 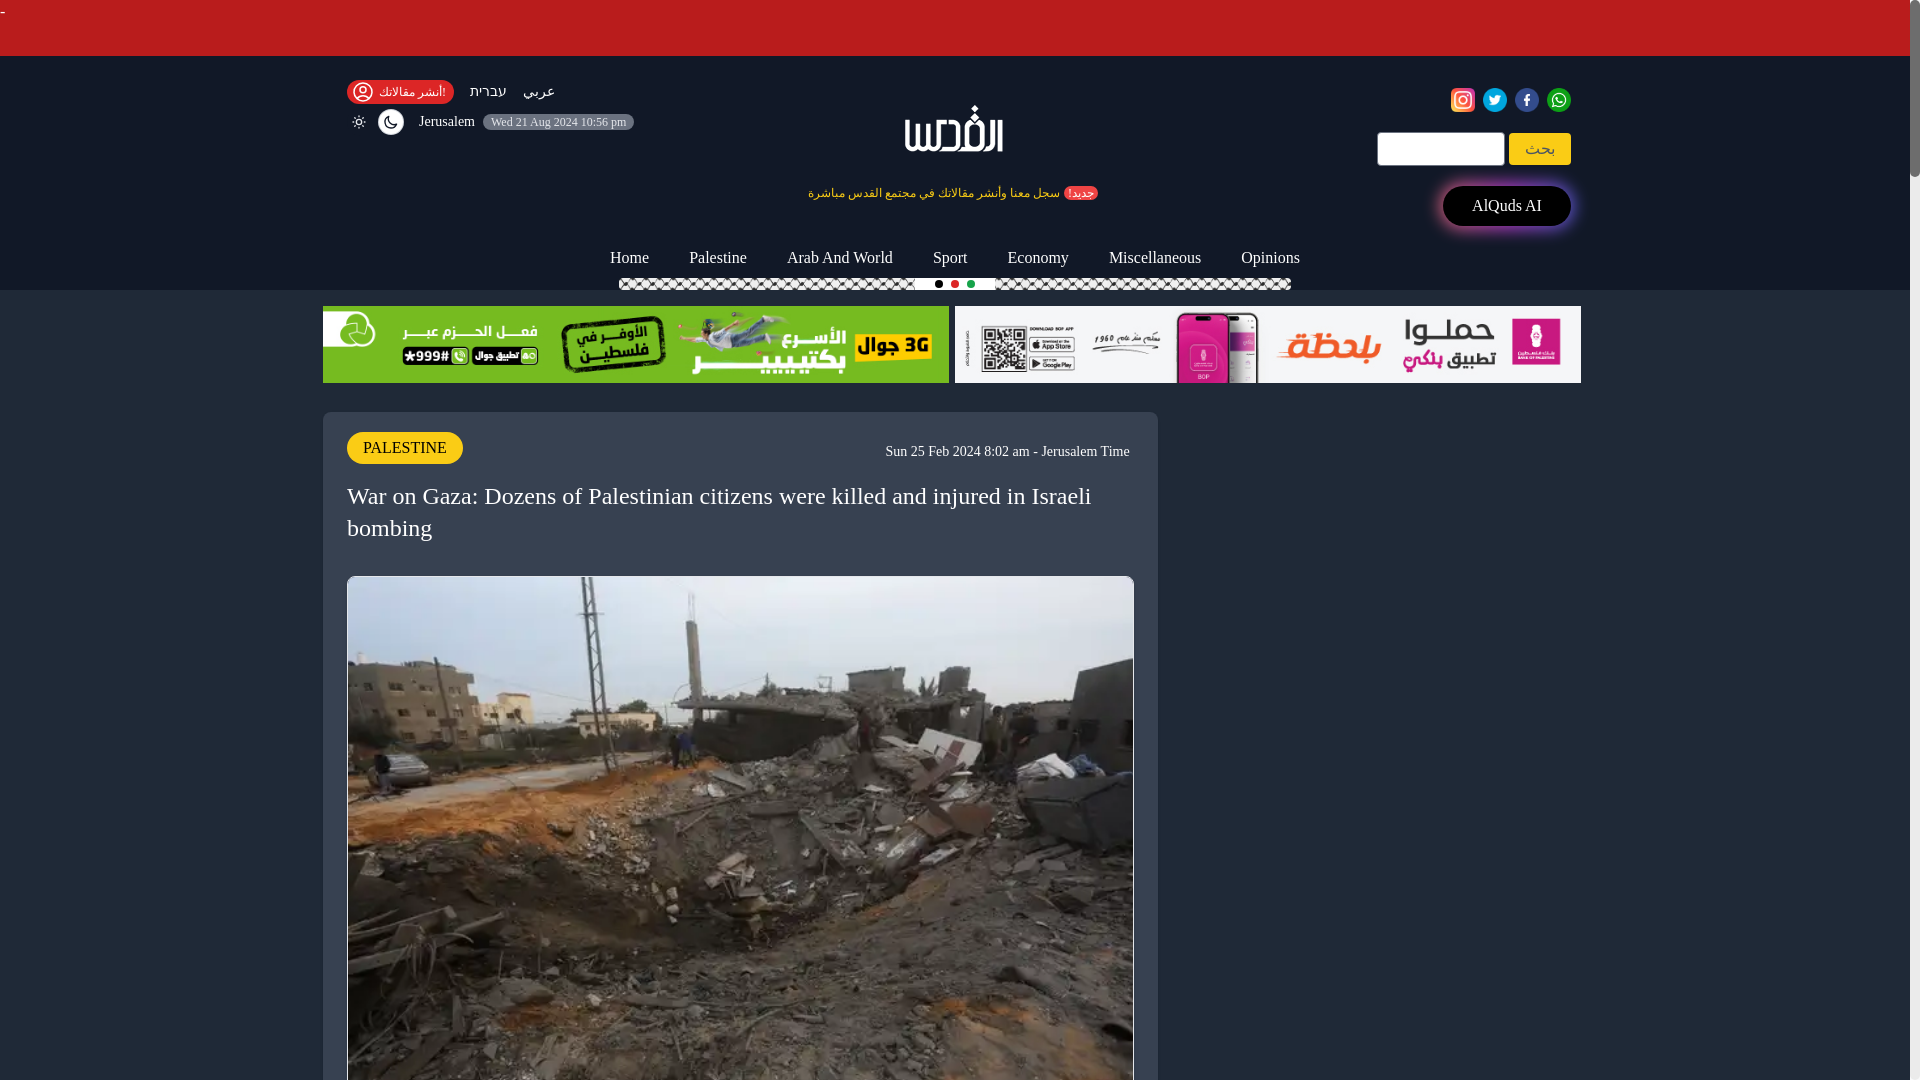 What do you see at coordinates (1154, 258) in the screenshot?
I see `Miscellaneous` at bounding box center [1154, 258].